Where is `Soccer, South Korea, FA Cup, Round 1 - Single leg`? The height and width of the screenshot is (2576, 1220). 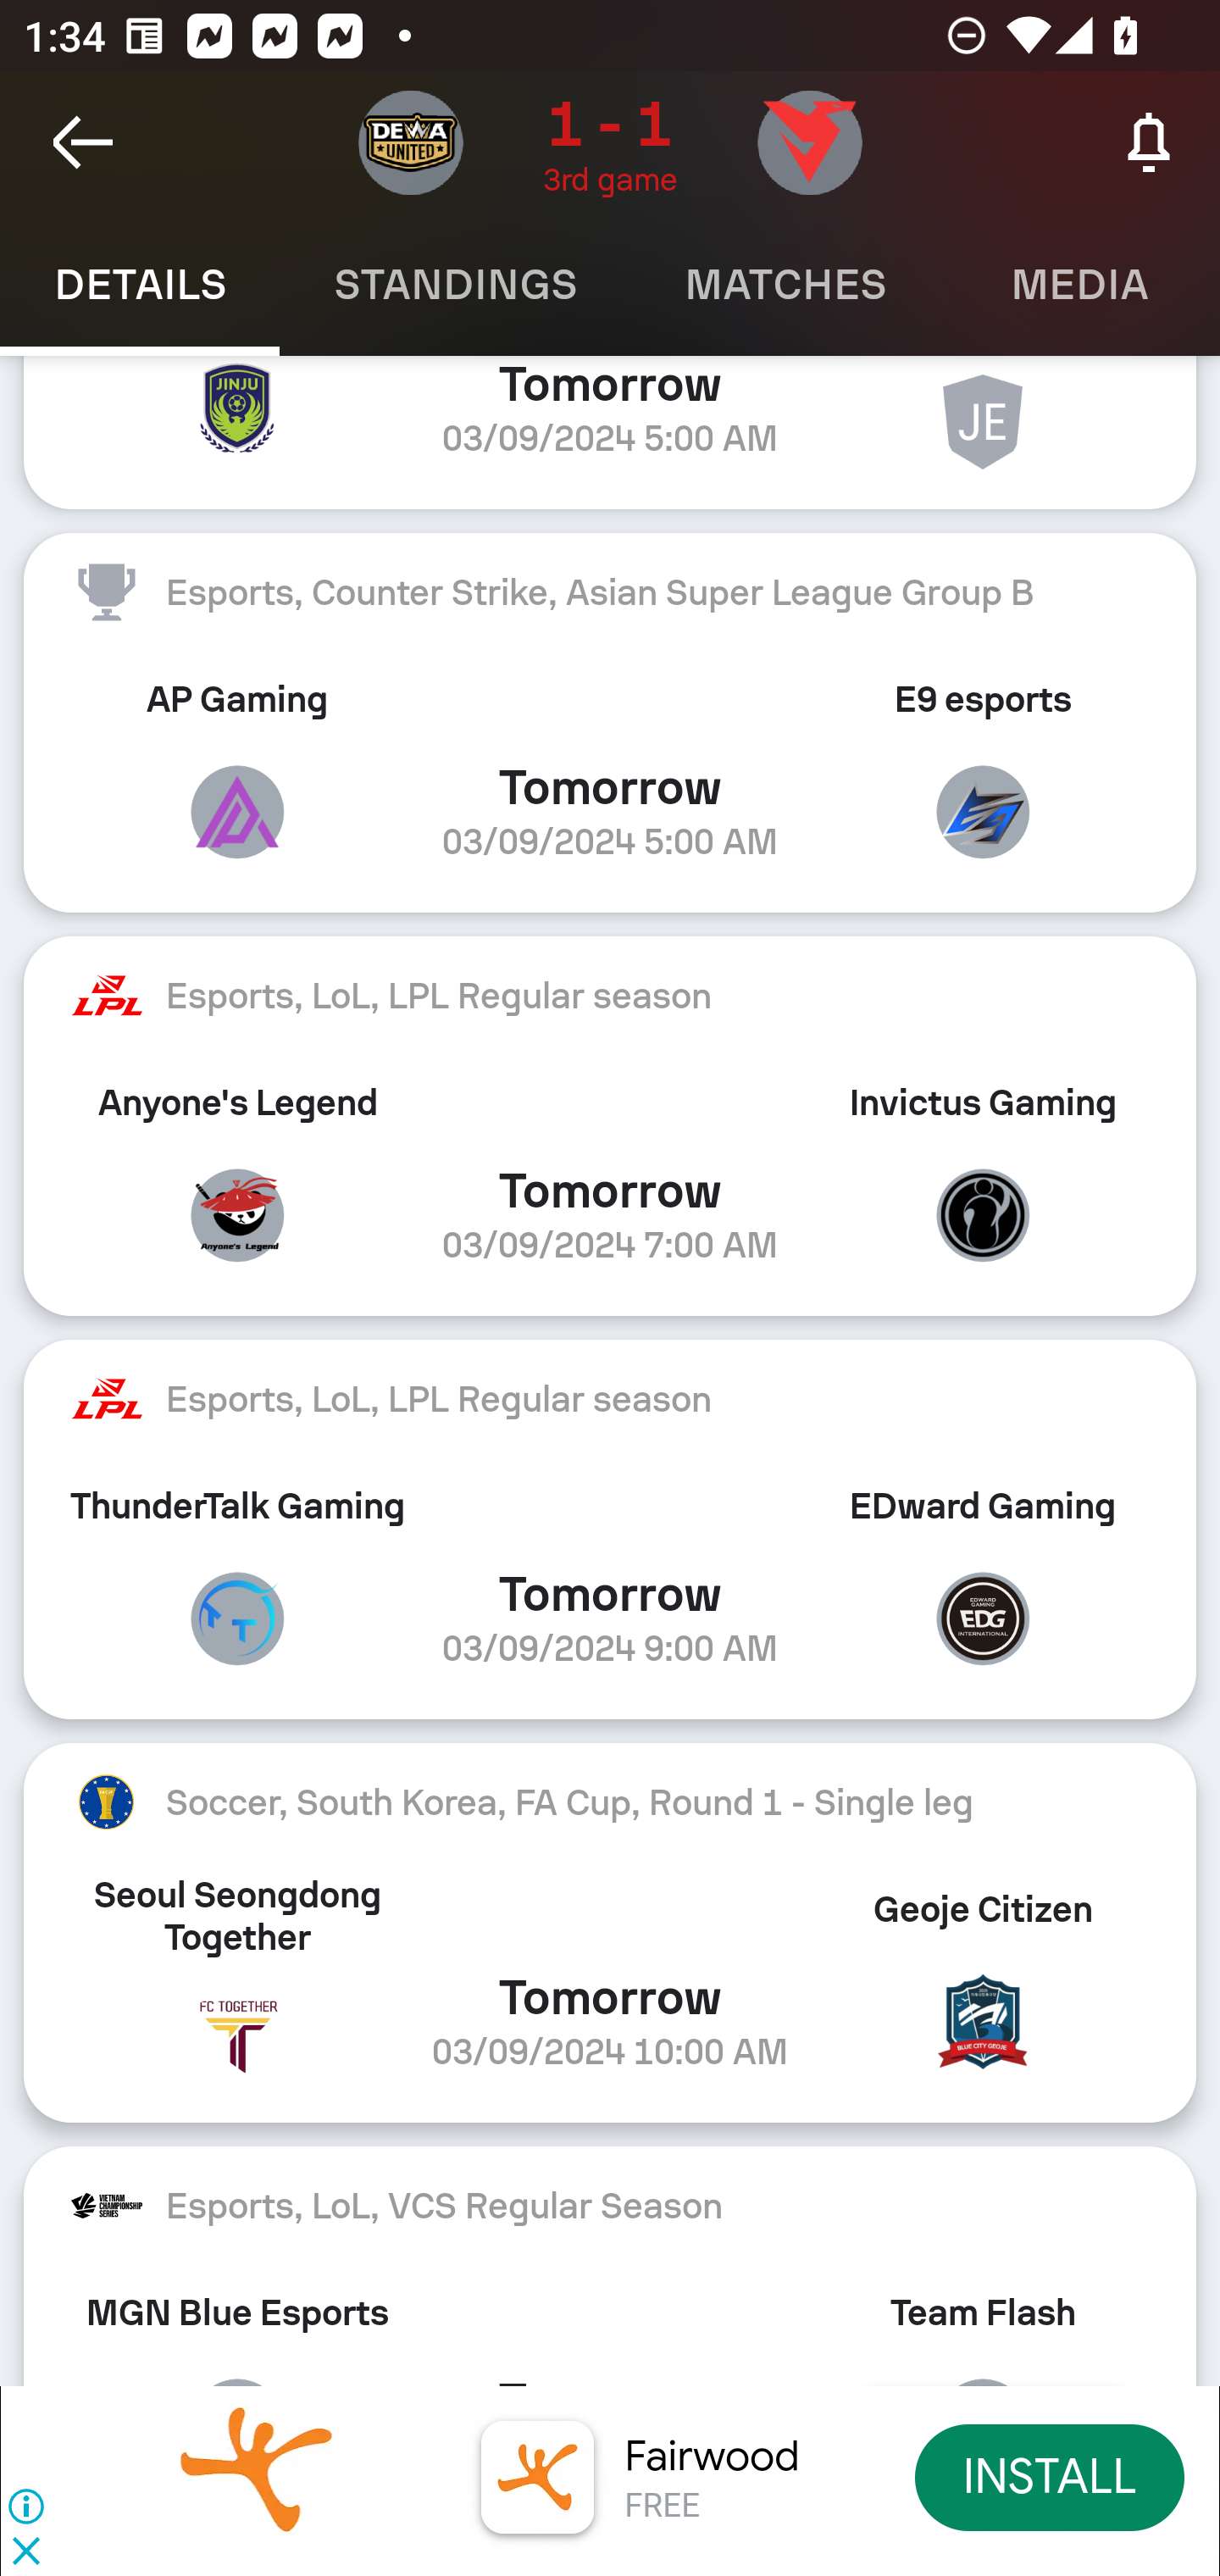 Soccer, South Korea, FA Cup, Round 1 - Single leg is located at coordinates (610, 1803).